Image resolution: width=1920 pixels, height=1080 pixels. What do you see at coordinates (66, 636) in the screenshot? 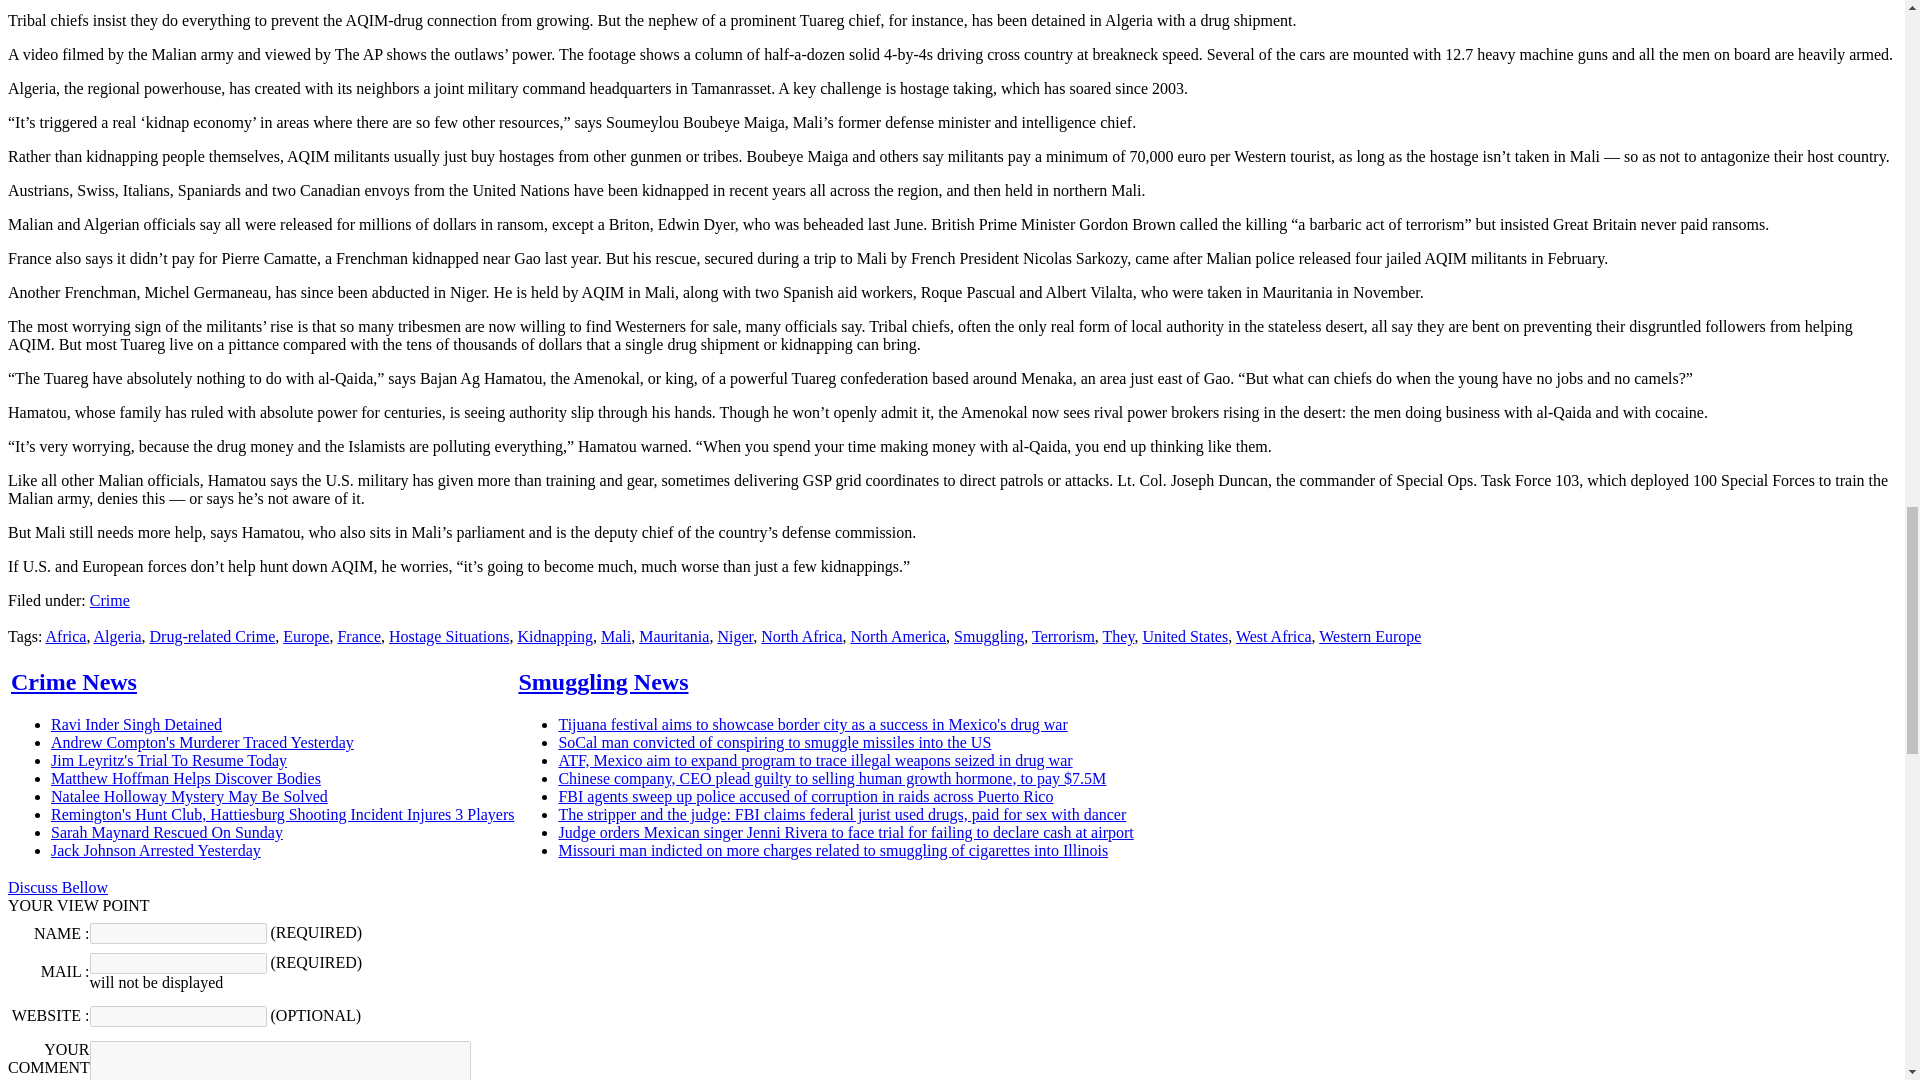
I see `Africa` at bounding box center [66, 636].